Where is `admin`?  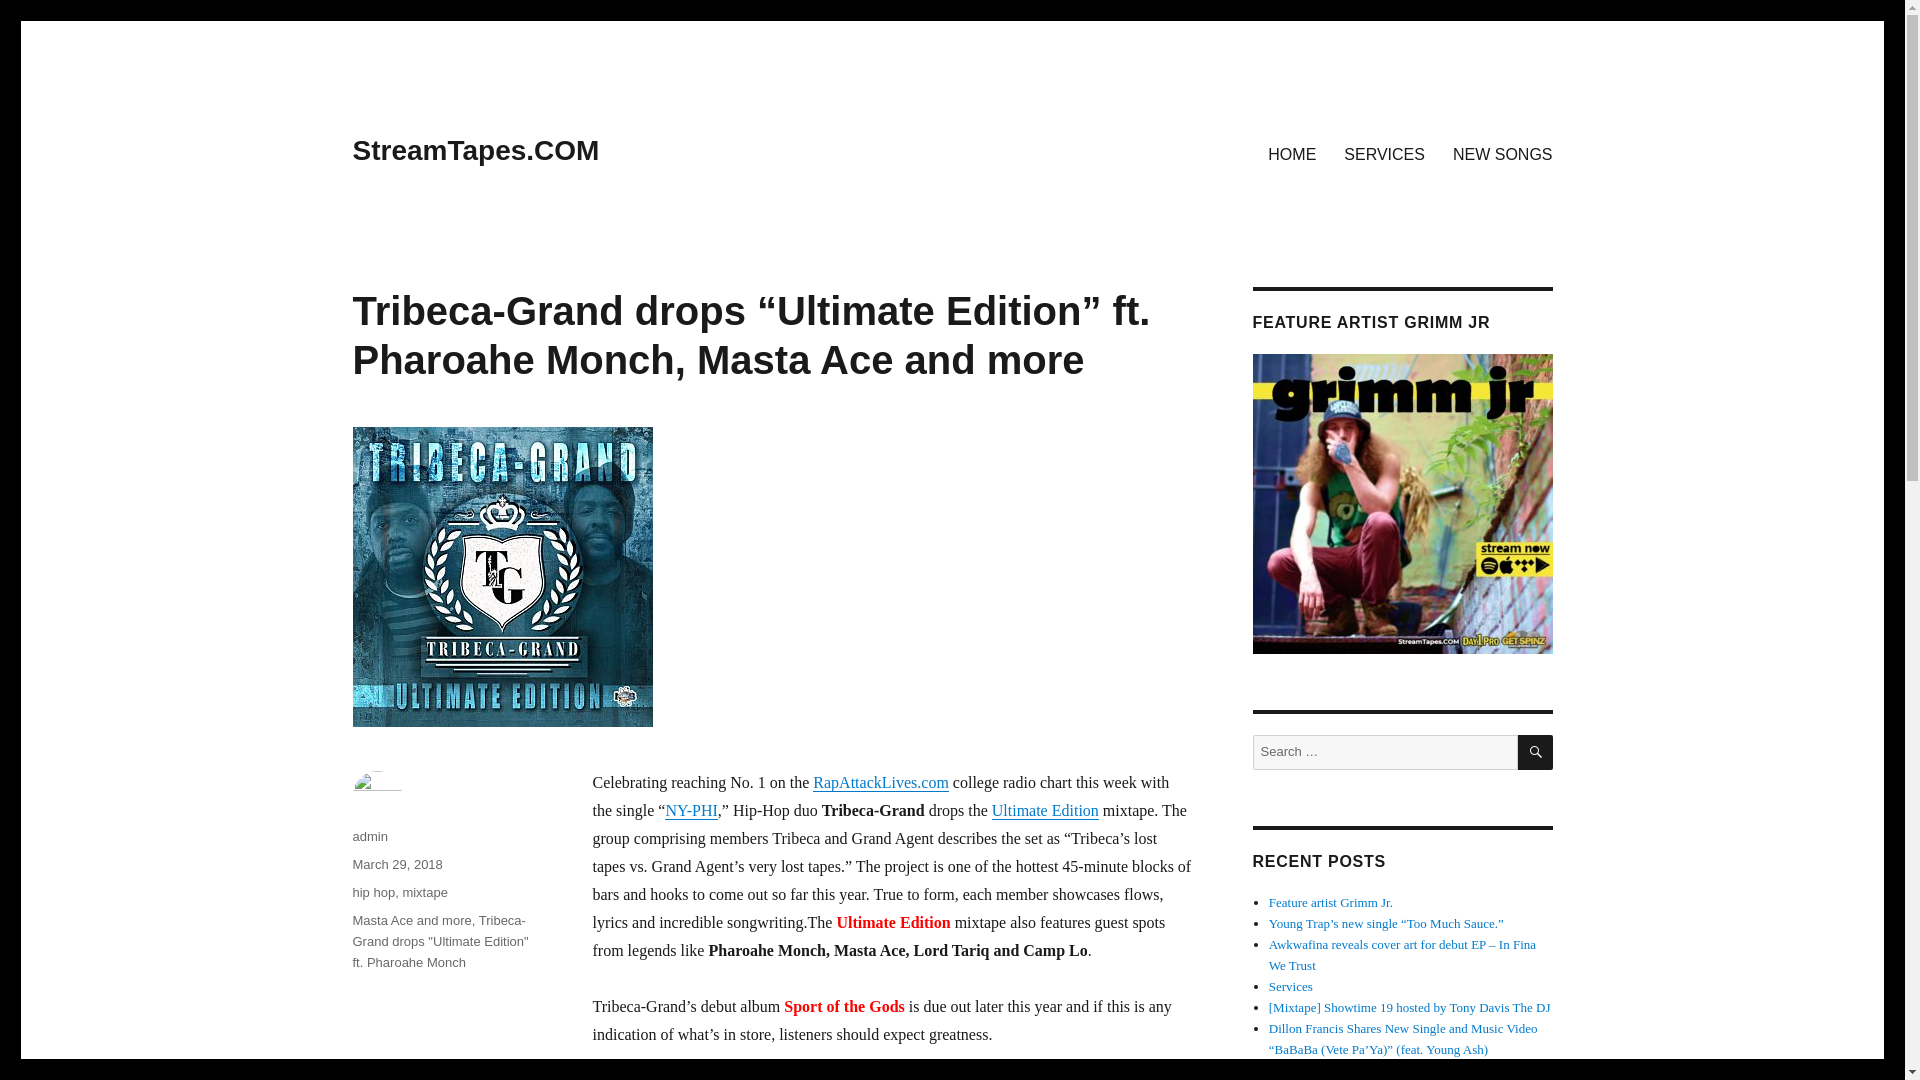
admin is located at coordinates (369, 836).